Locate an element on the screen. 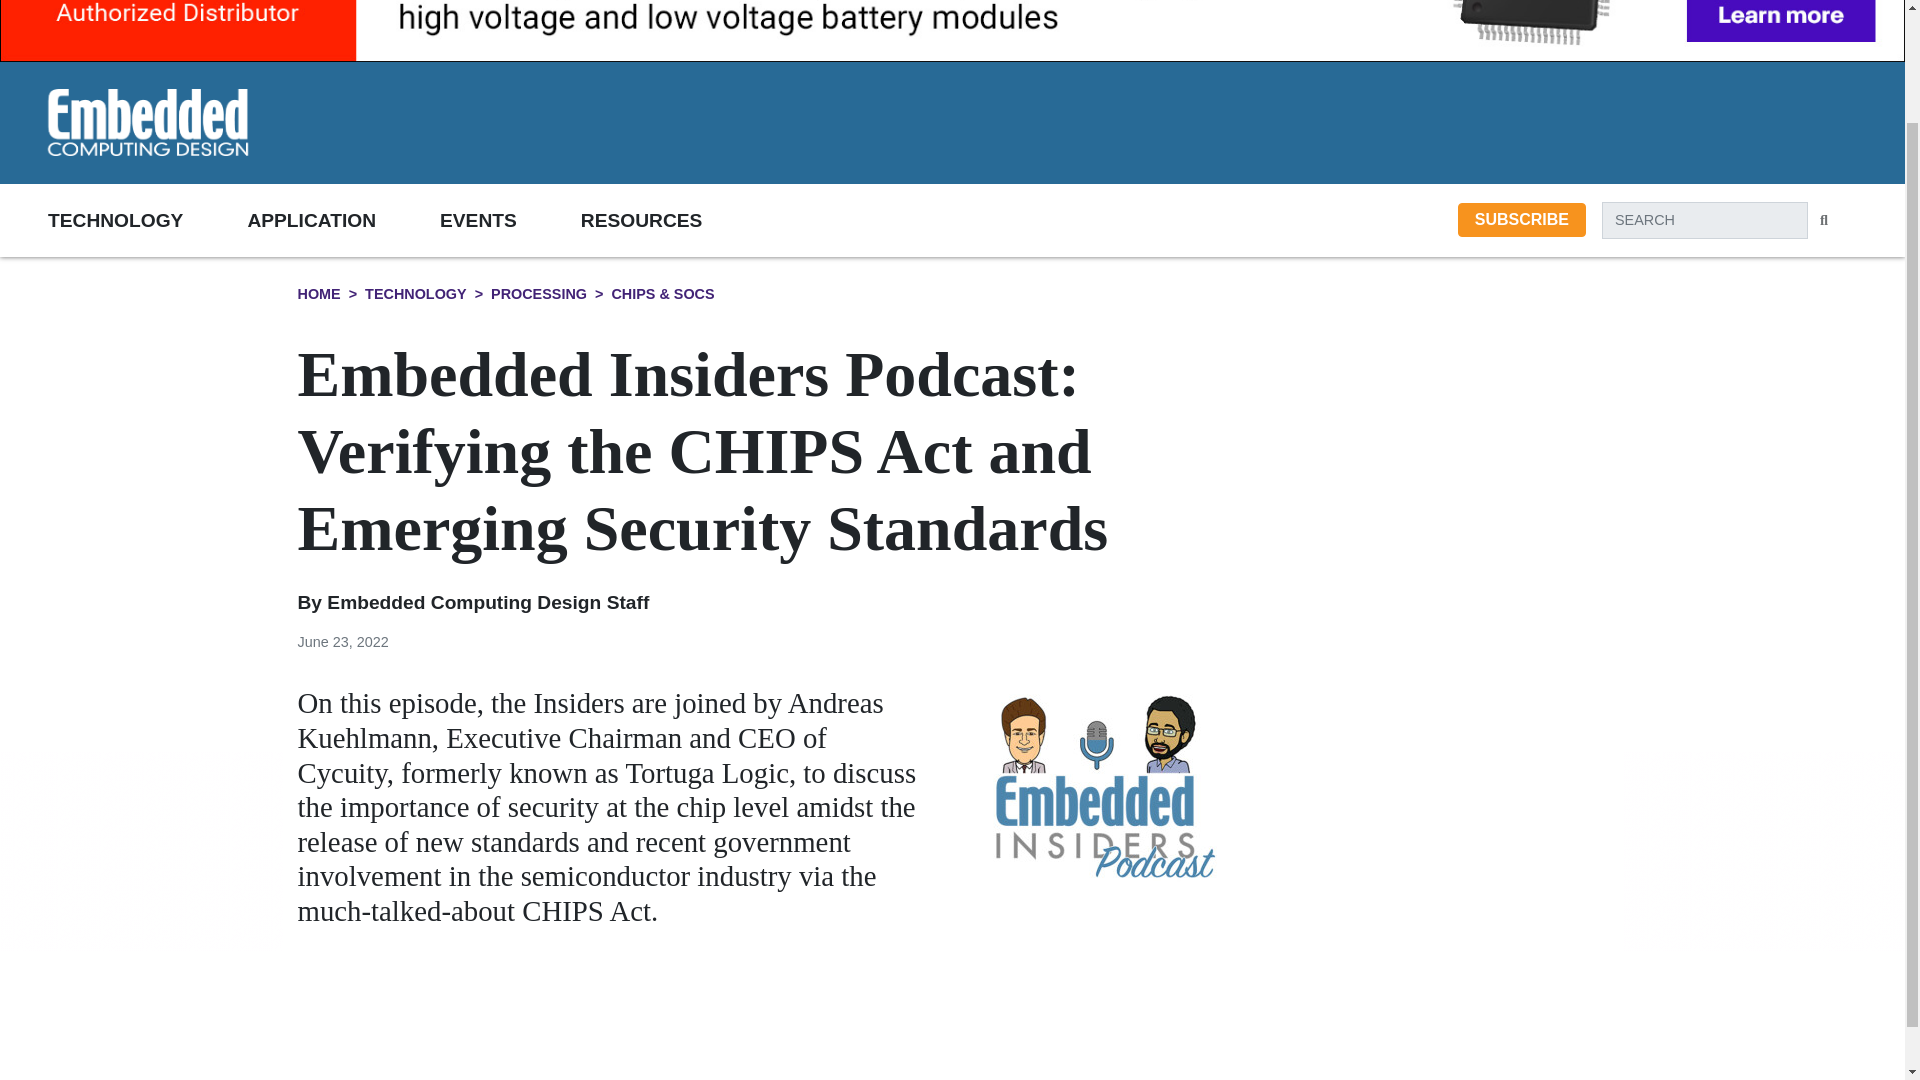  RESOURCES is located at coordinates (674, 220).